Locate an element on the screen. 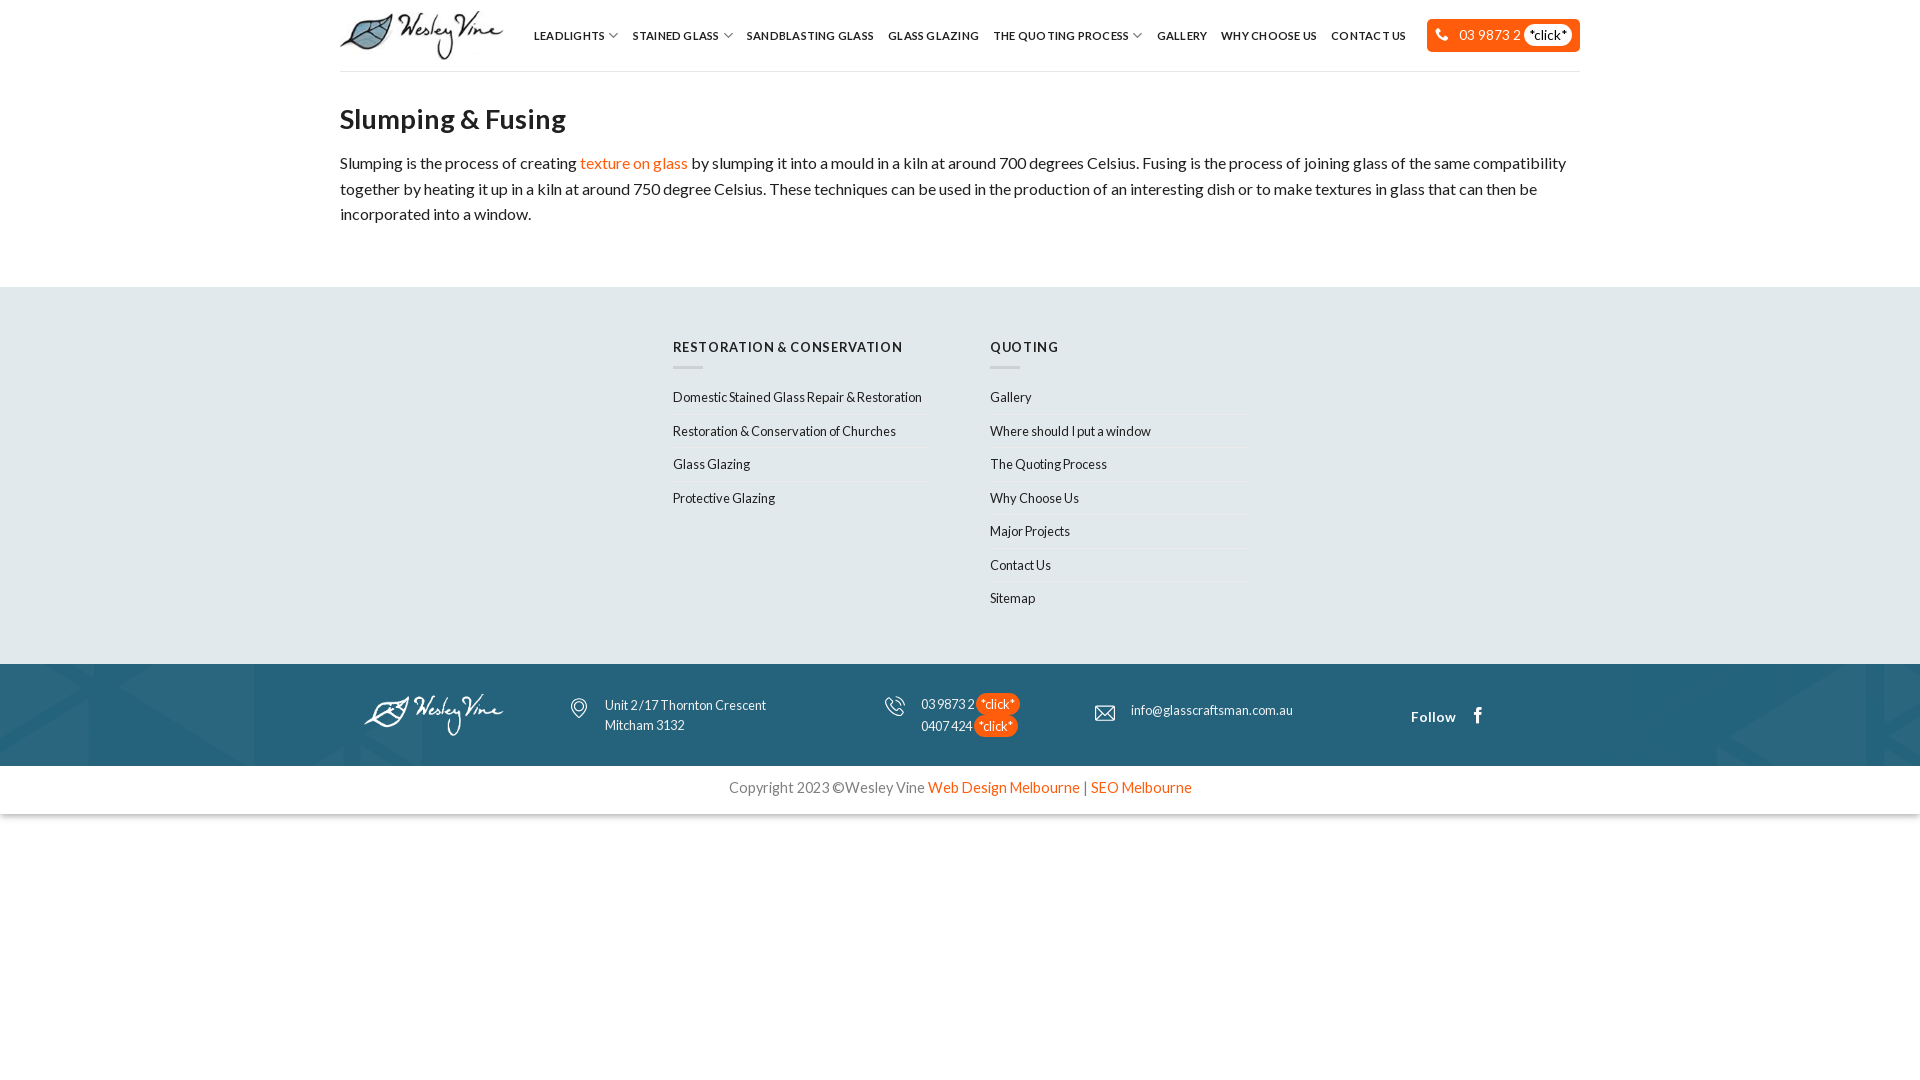 The width and height of the screenshot is (1920, 1080). Protective Glazing is located at coordinates (723, 498).